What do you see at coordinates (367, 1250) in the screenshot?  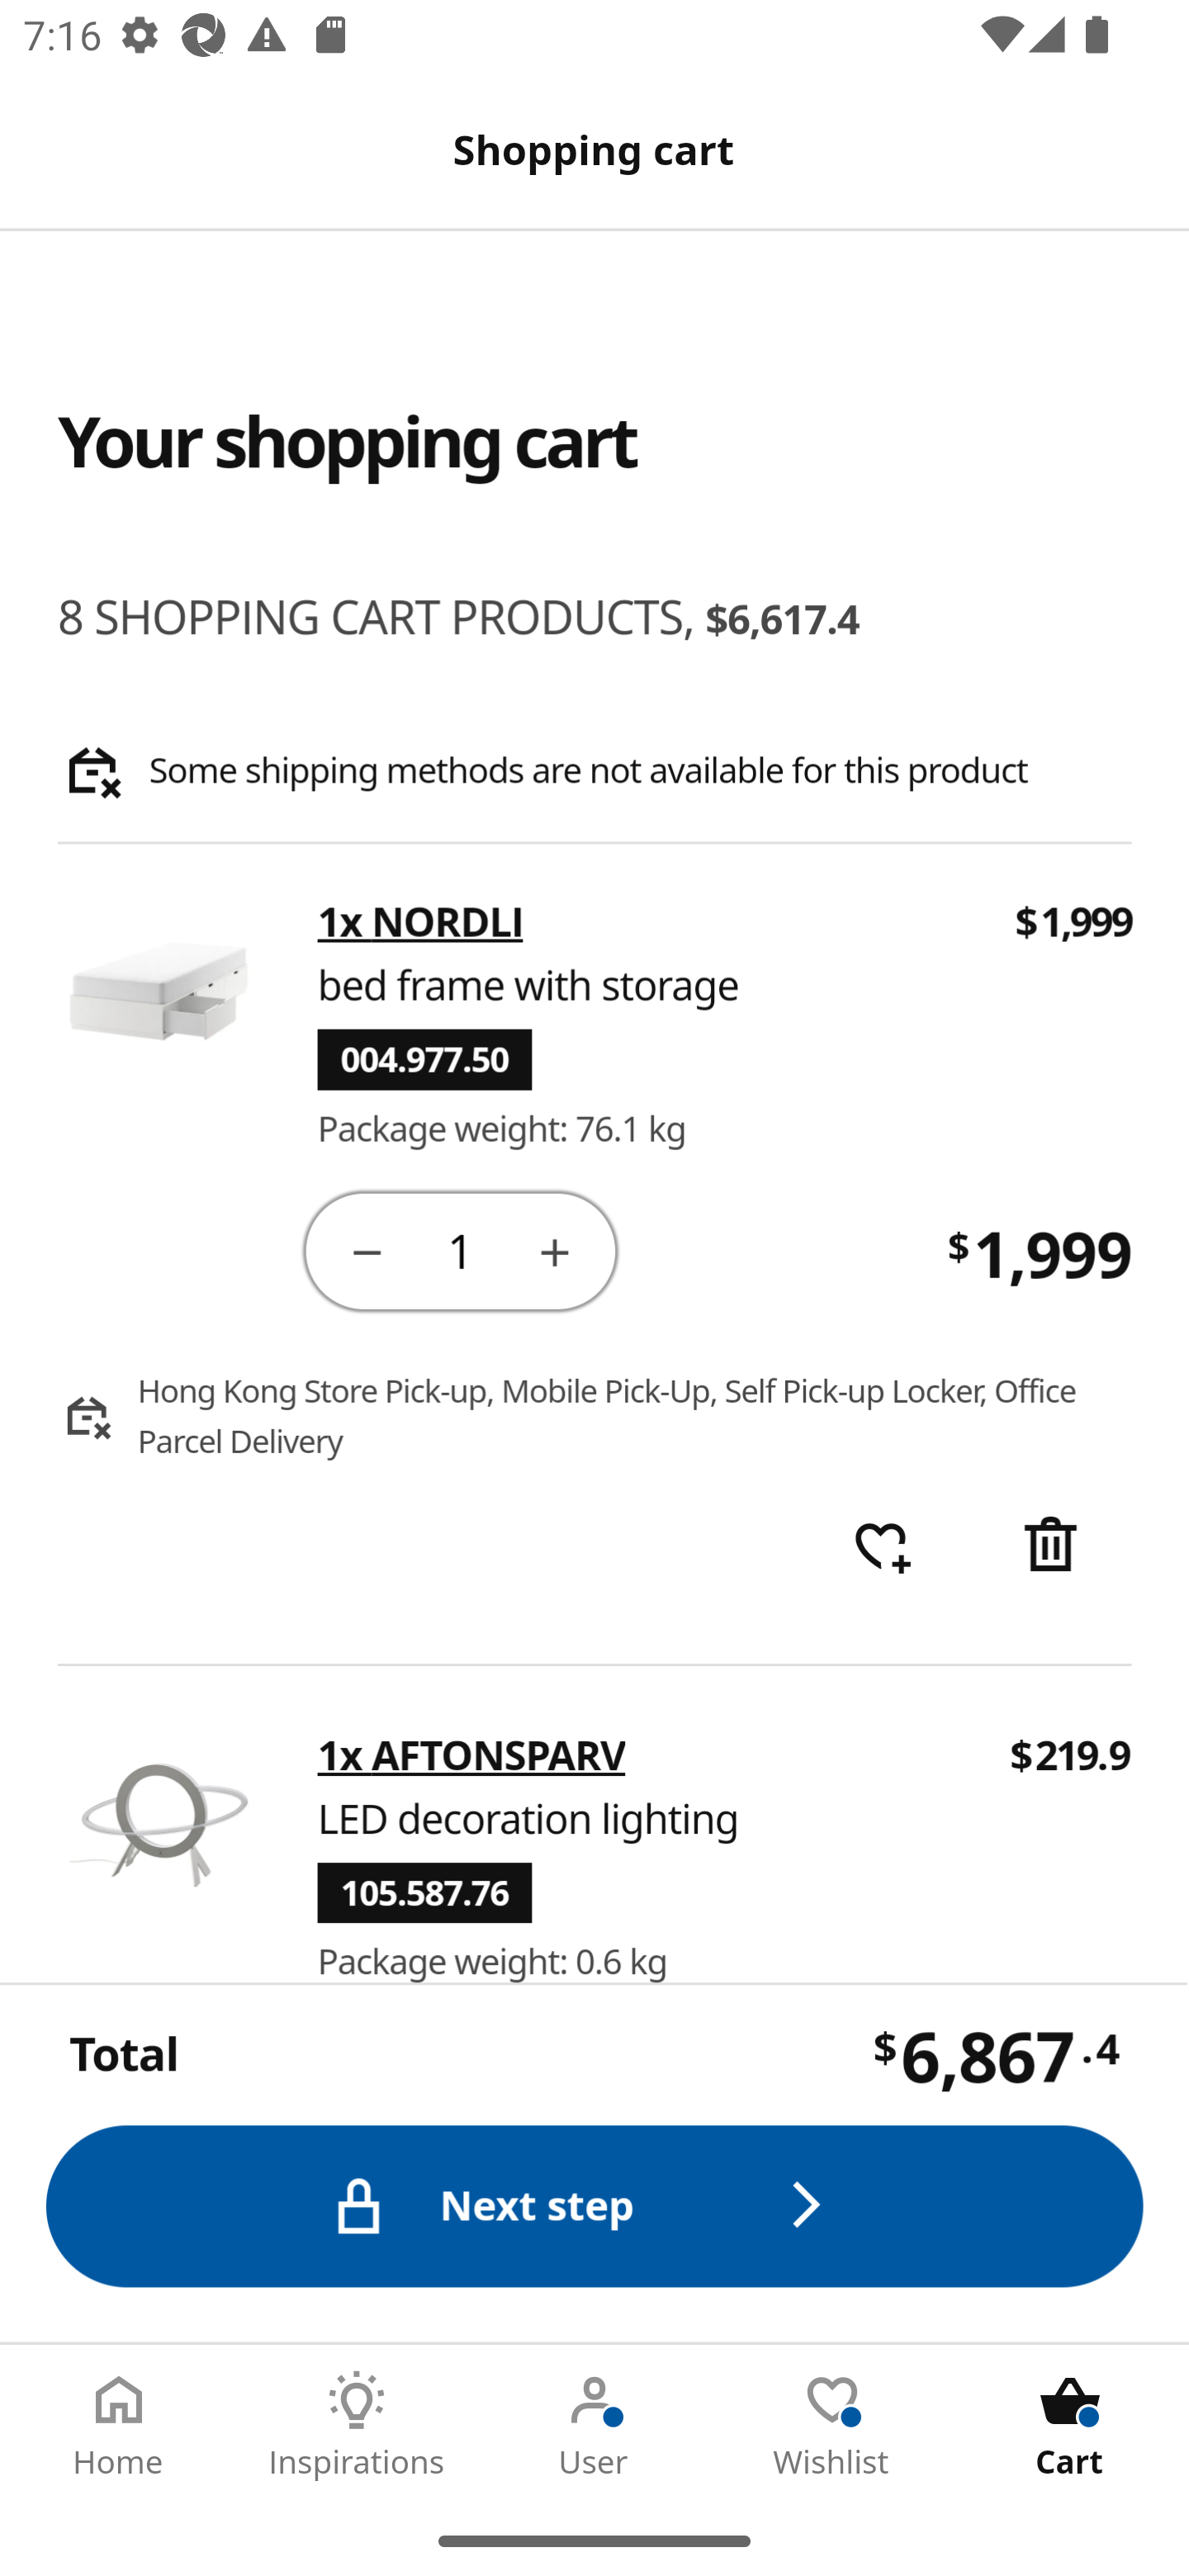 I see `` at bounding box center [367, 1250].